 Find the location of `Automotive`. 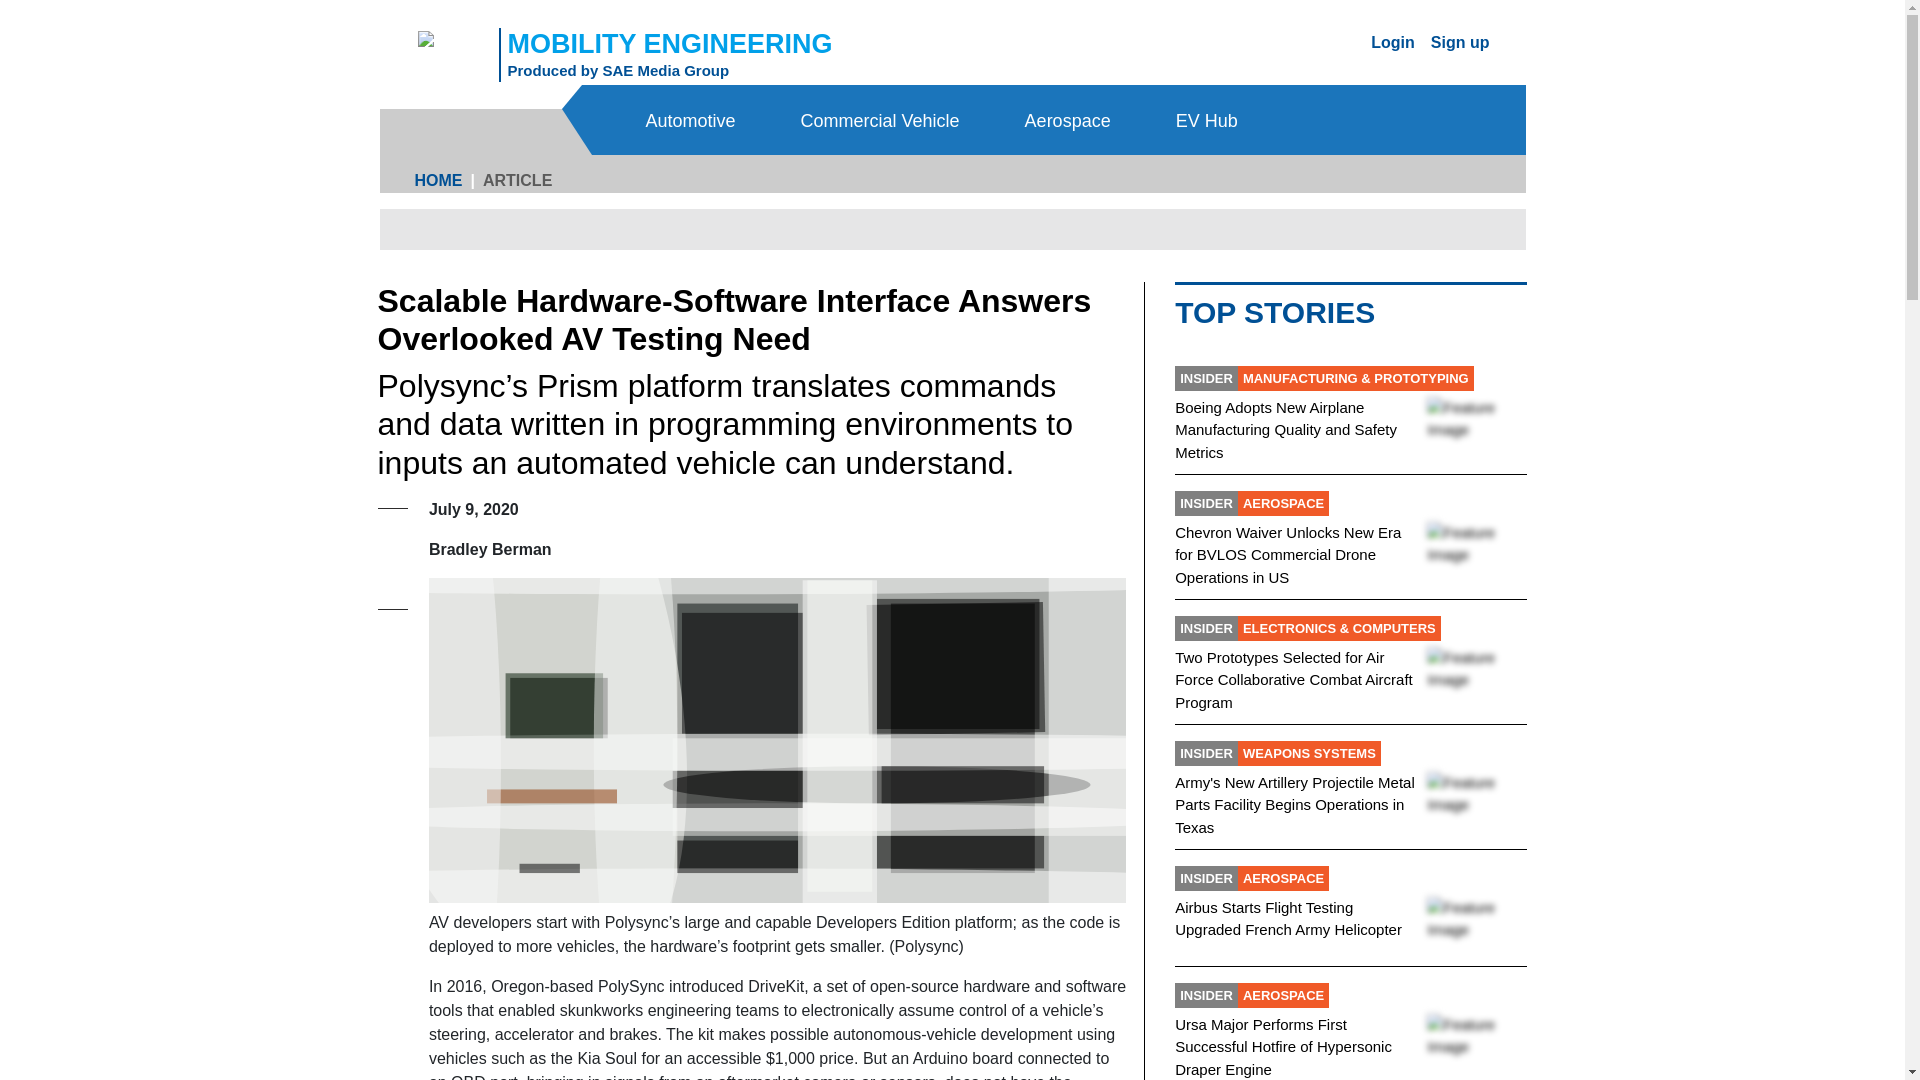

Automotive is located at coordinates (1392, 41).